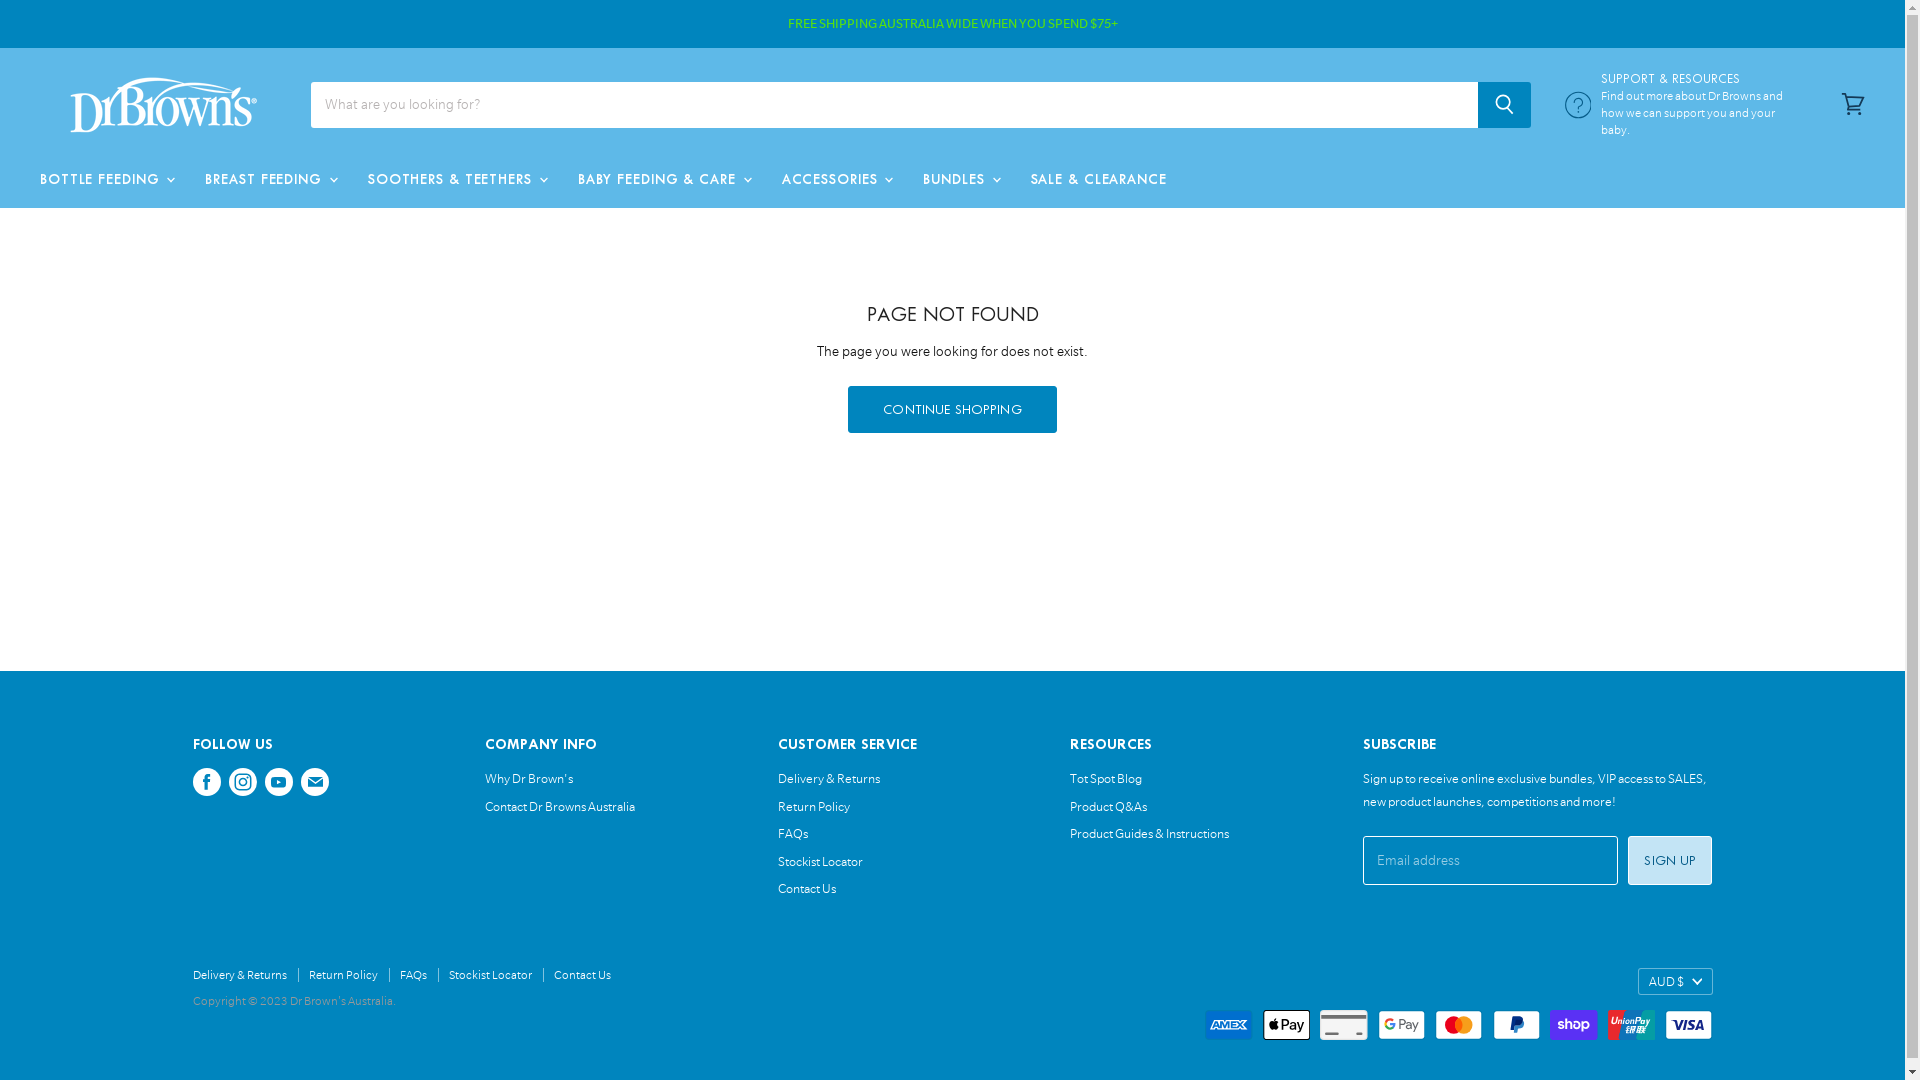 Image resolution: width=1920 pixels, height=1080 pixels. I want to click on SOOTHERS & TEETHERS, so click(456, 180).